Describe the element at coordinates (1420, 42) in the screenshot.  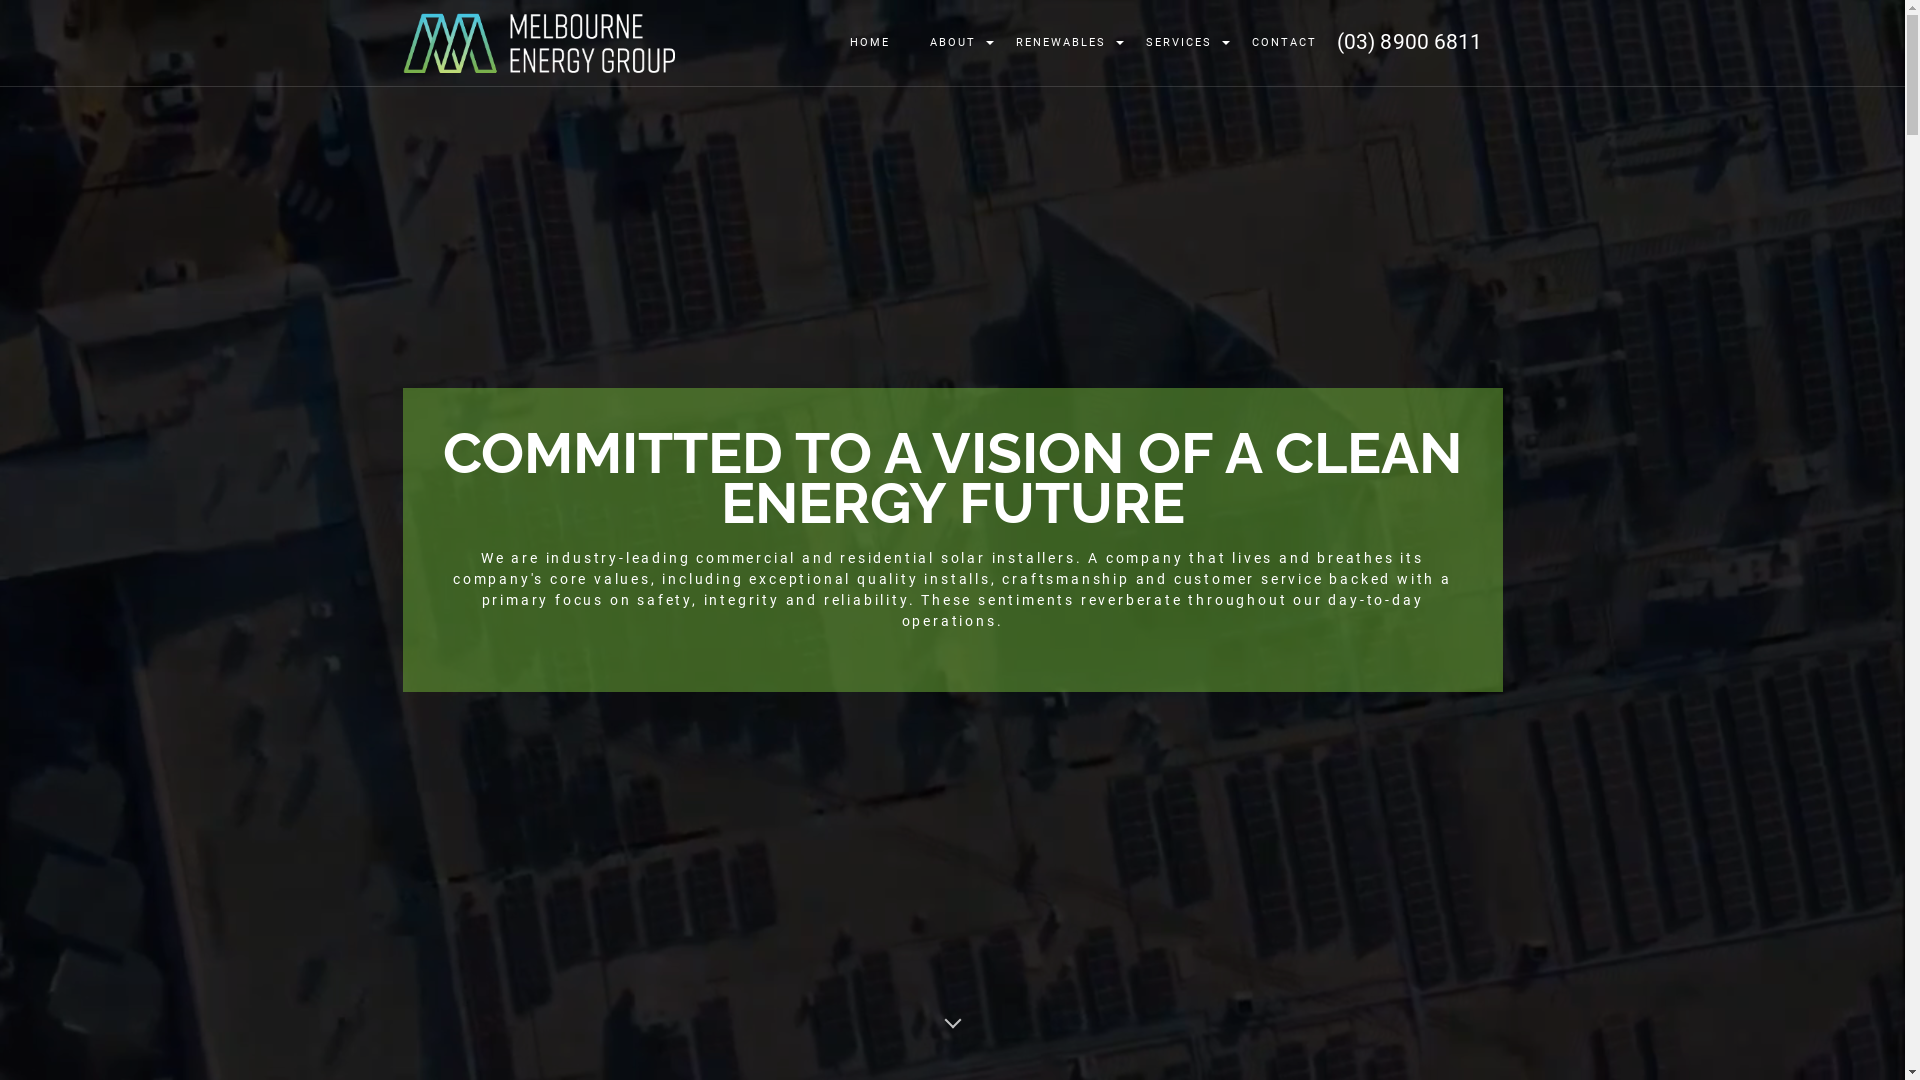
I see `(03) 8900 6811` at that location.